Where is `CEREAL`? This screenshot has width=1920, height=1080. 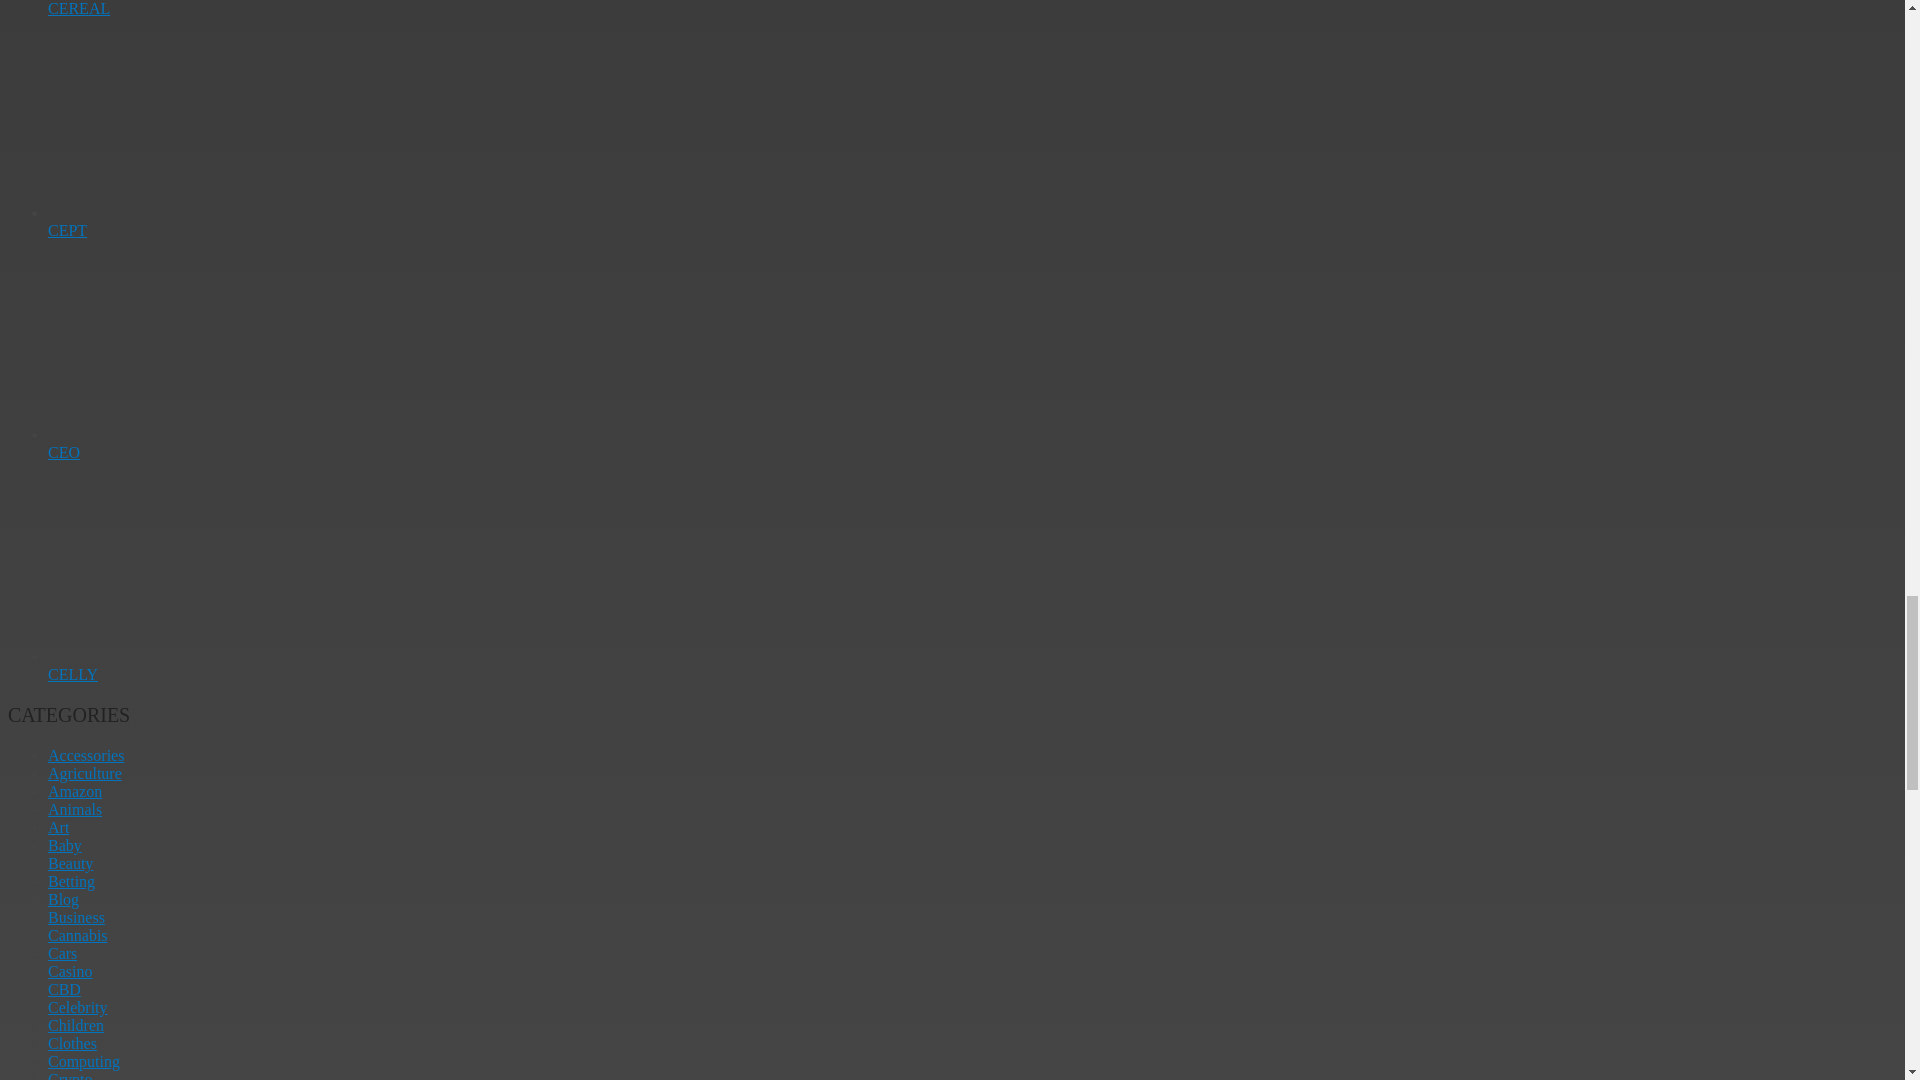 CEREAL is located at coordinates (78, 8).